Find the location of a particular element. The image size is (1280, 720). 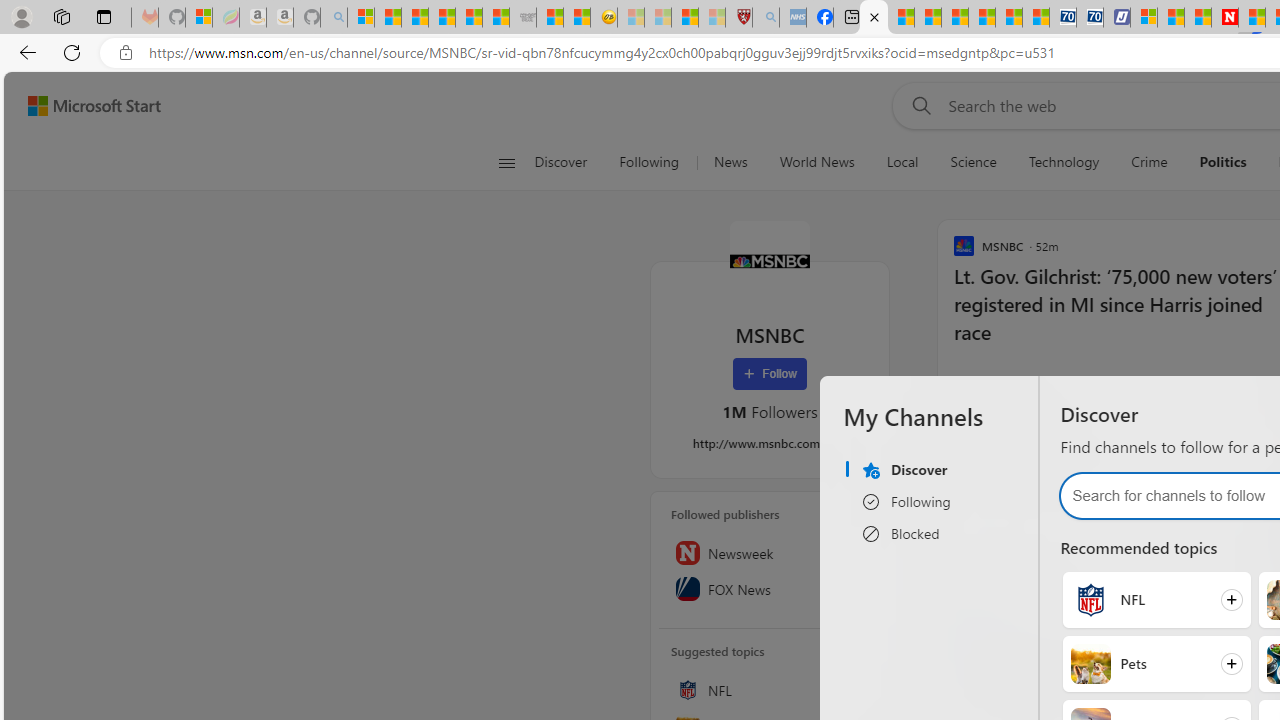

Stocks - MSN is located at coordinates (496, 18).